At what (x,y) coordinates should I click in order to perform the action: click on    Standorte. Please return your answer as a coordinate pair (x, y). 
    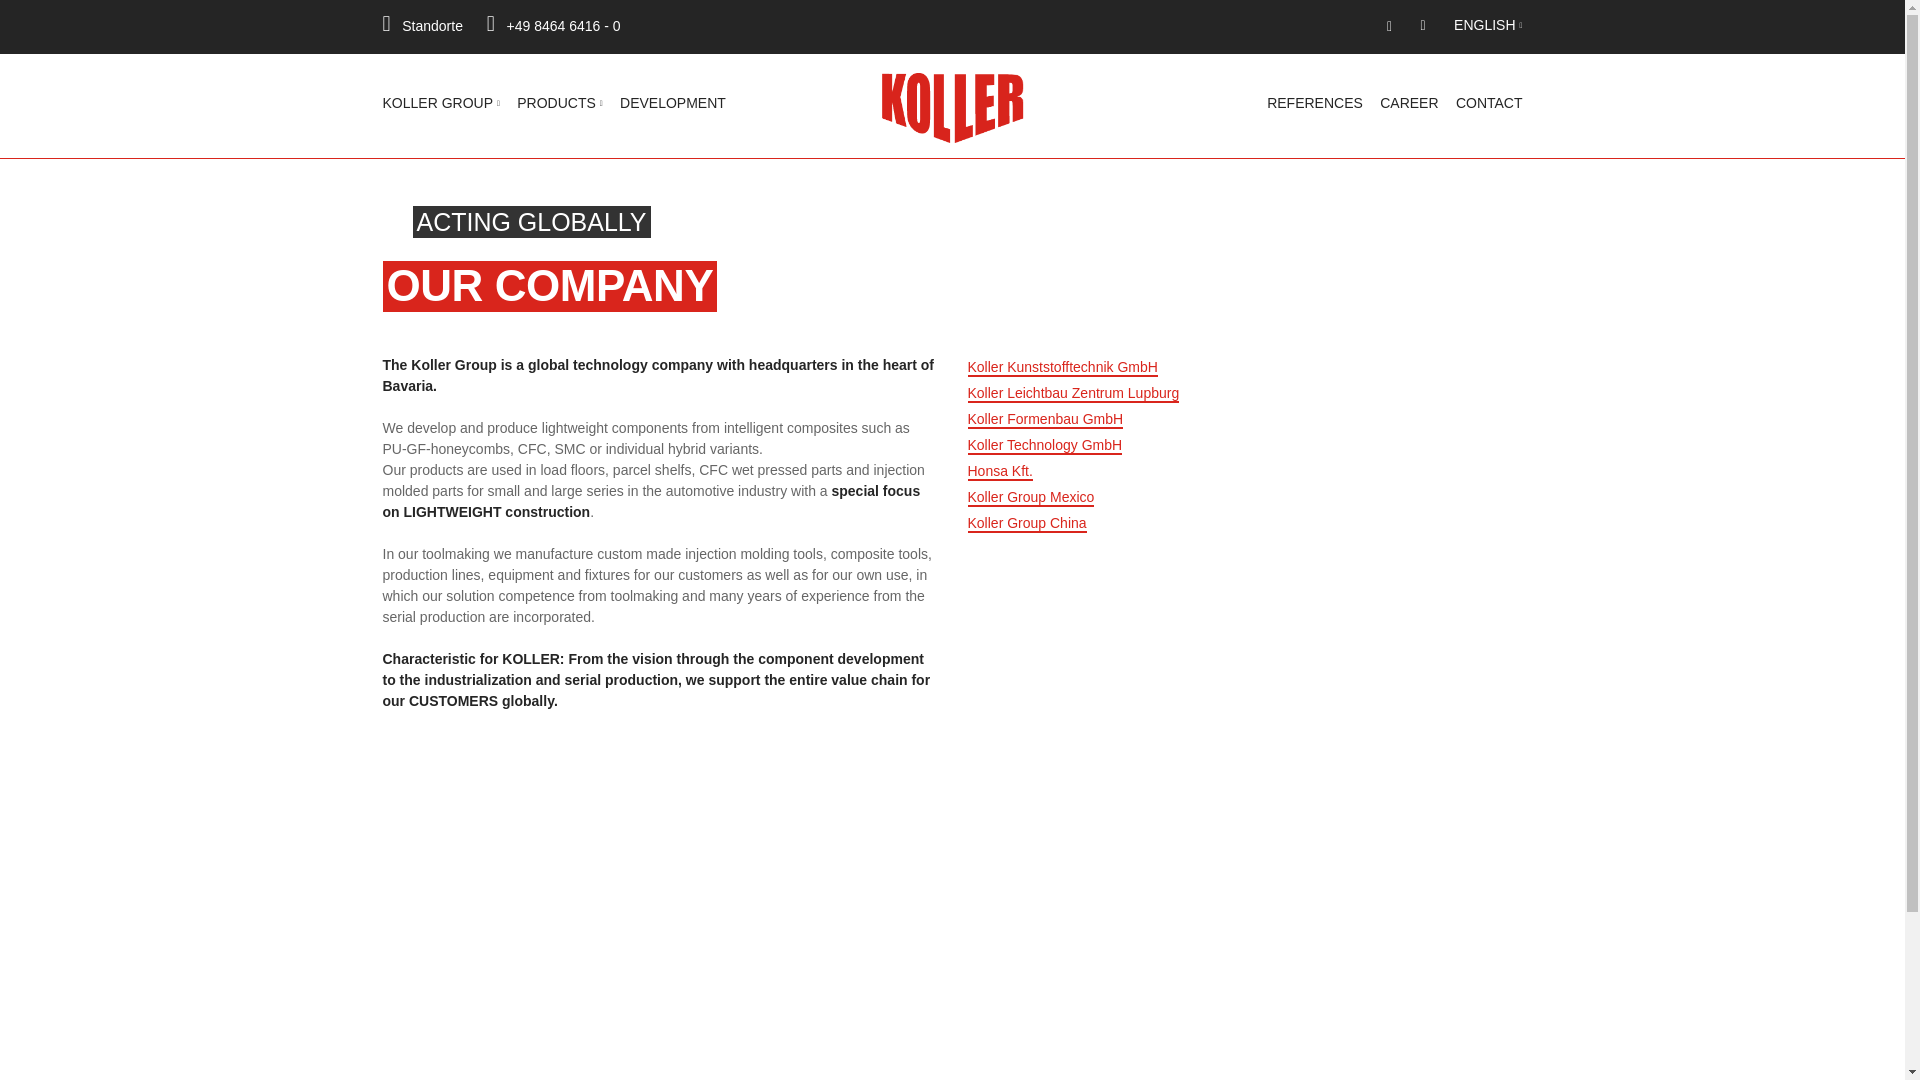
    Looking at the image, I should click on (422, 26).